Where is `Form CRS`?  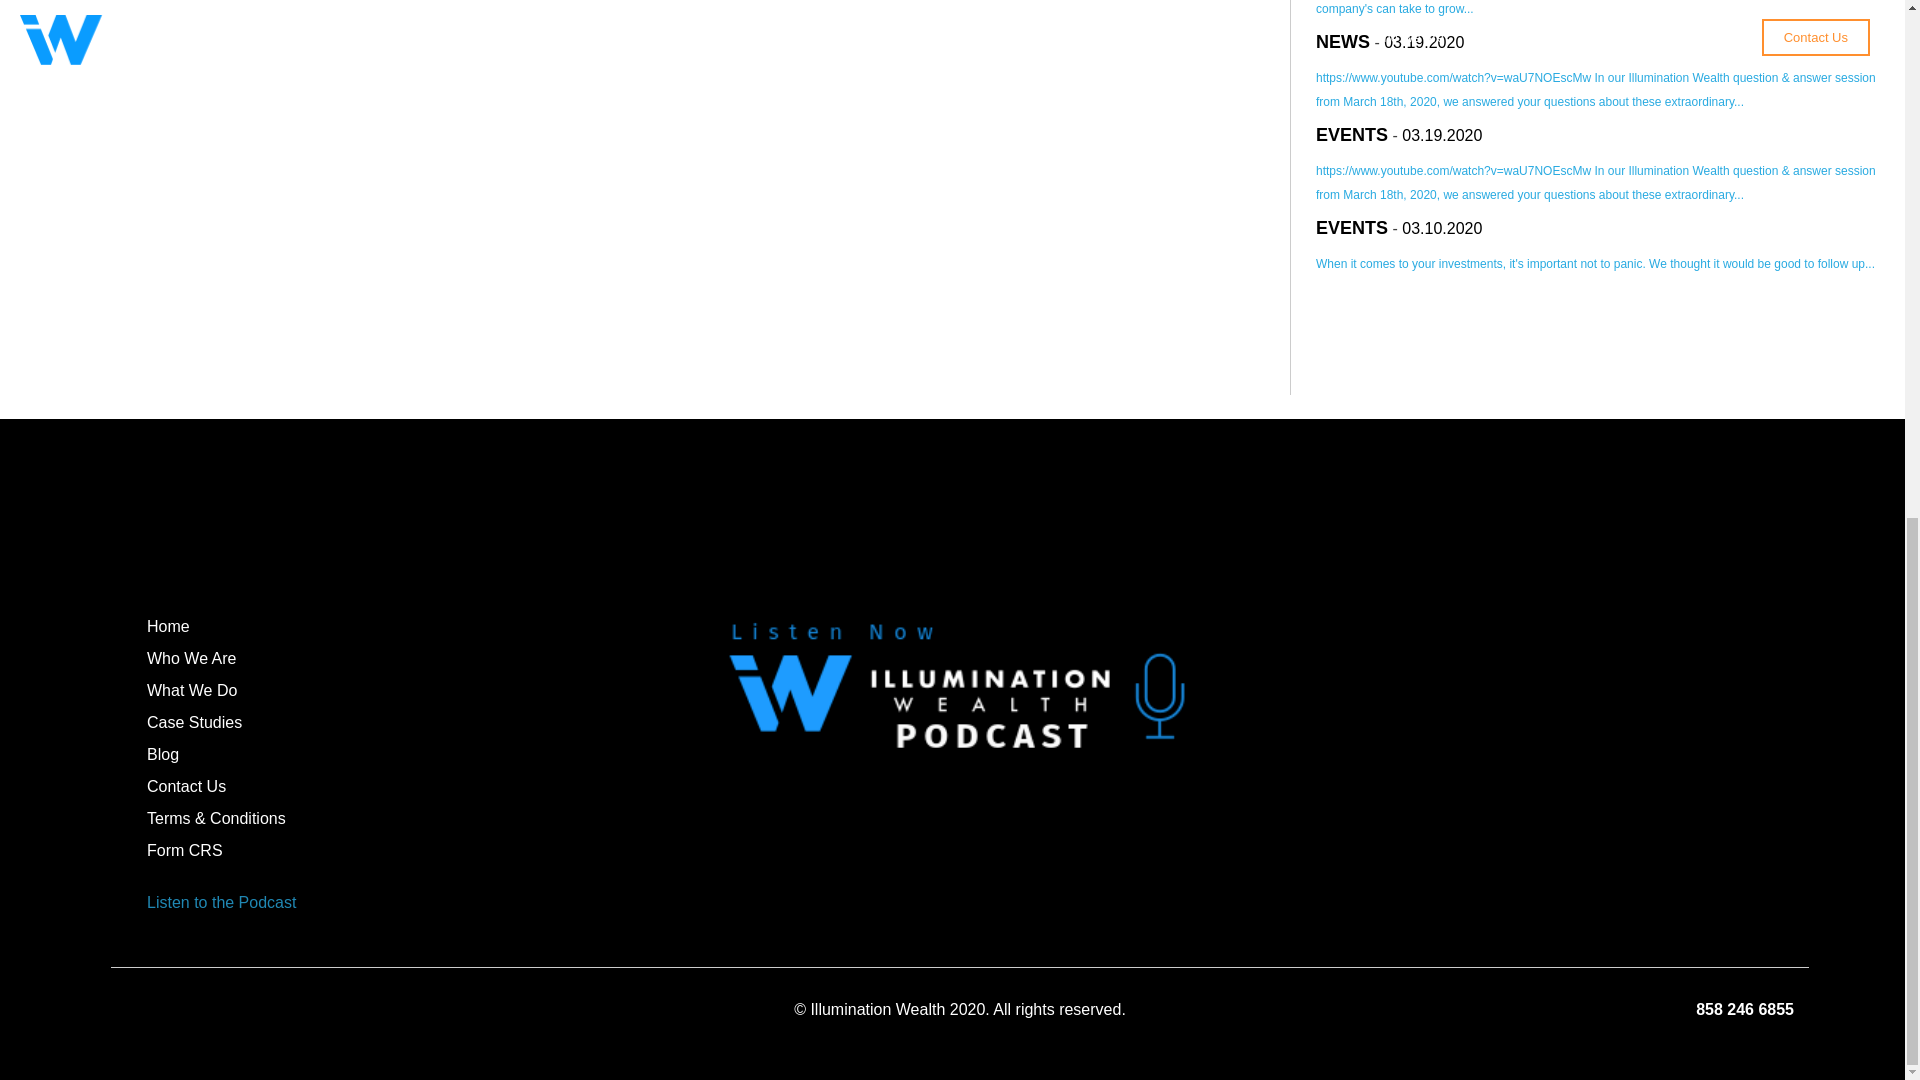
Form CRS is located at coordinates (184, 850).